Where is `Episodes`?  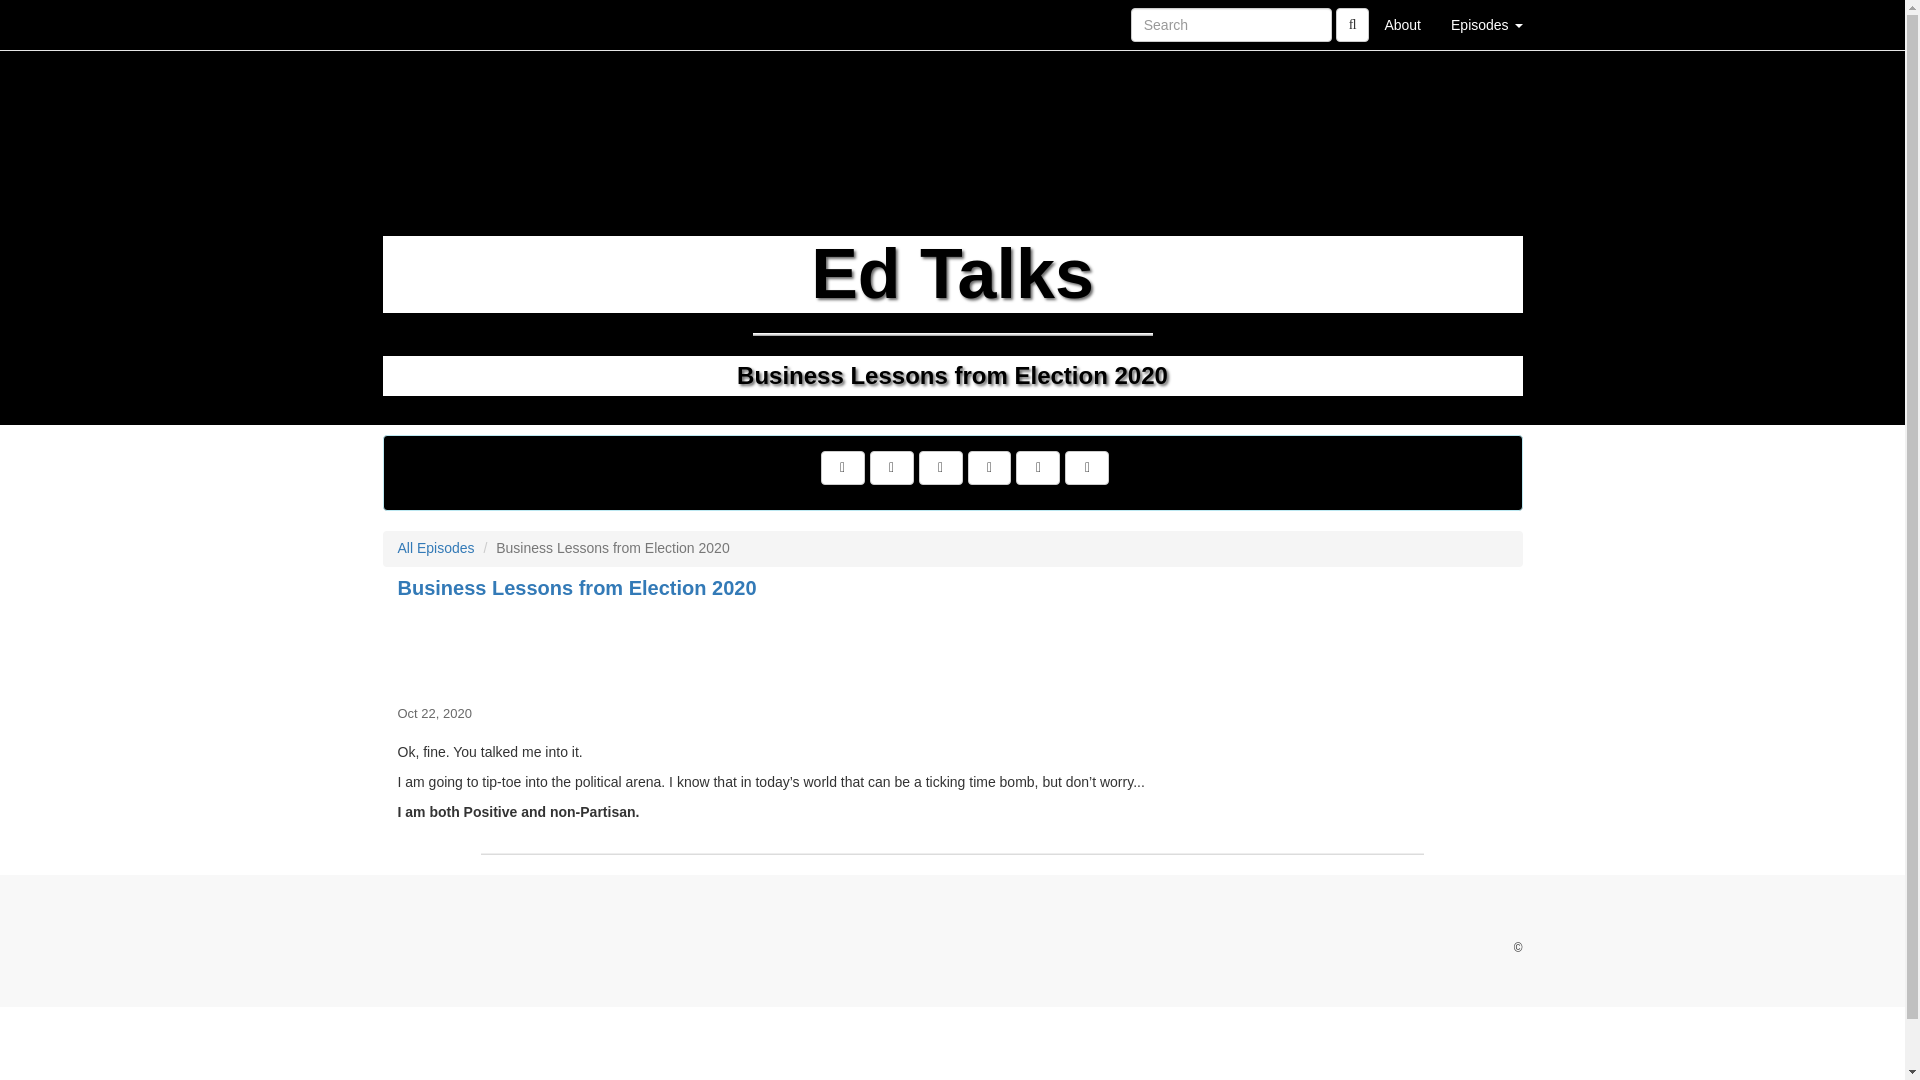
Episodes is located at coordinates (1486, 24).